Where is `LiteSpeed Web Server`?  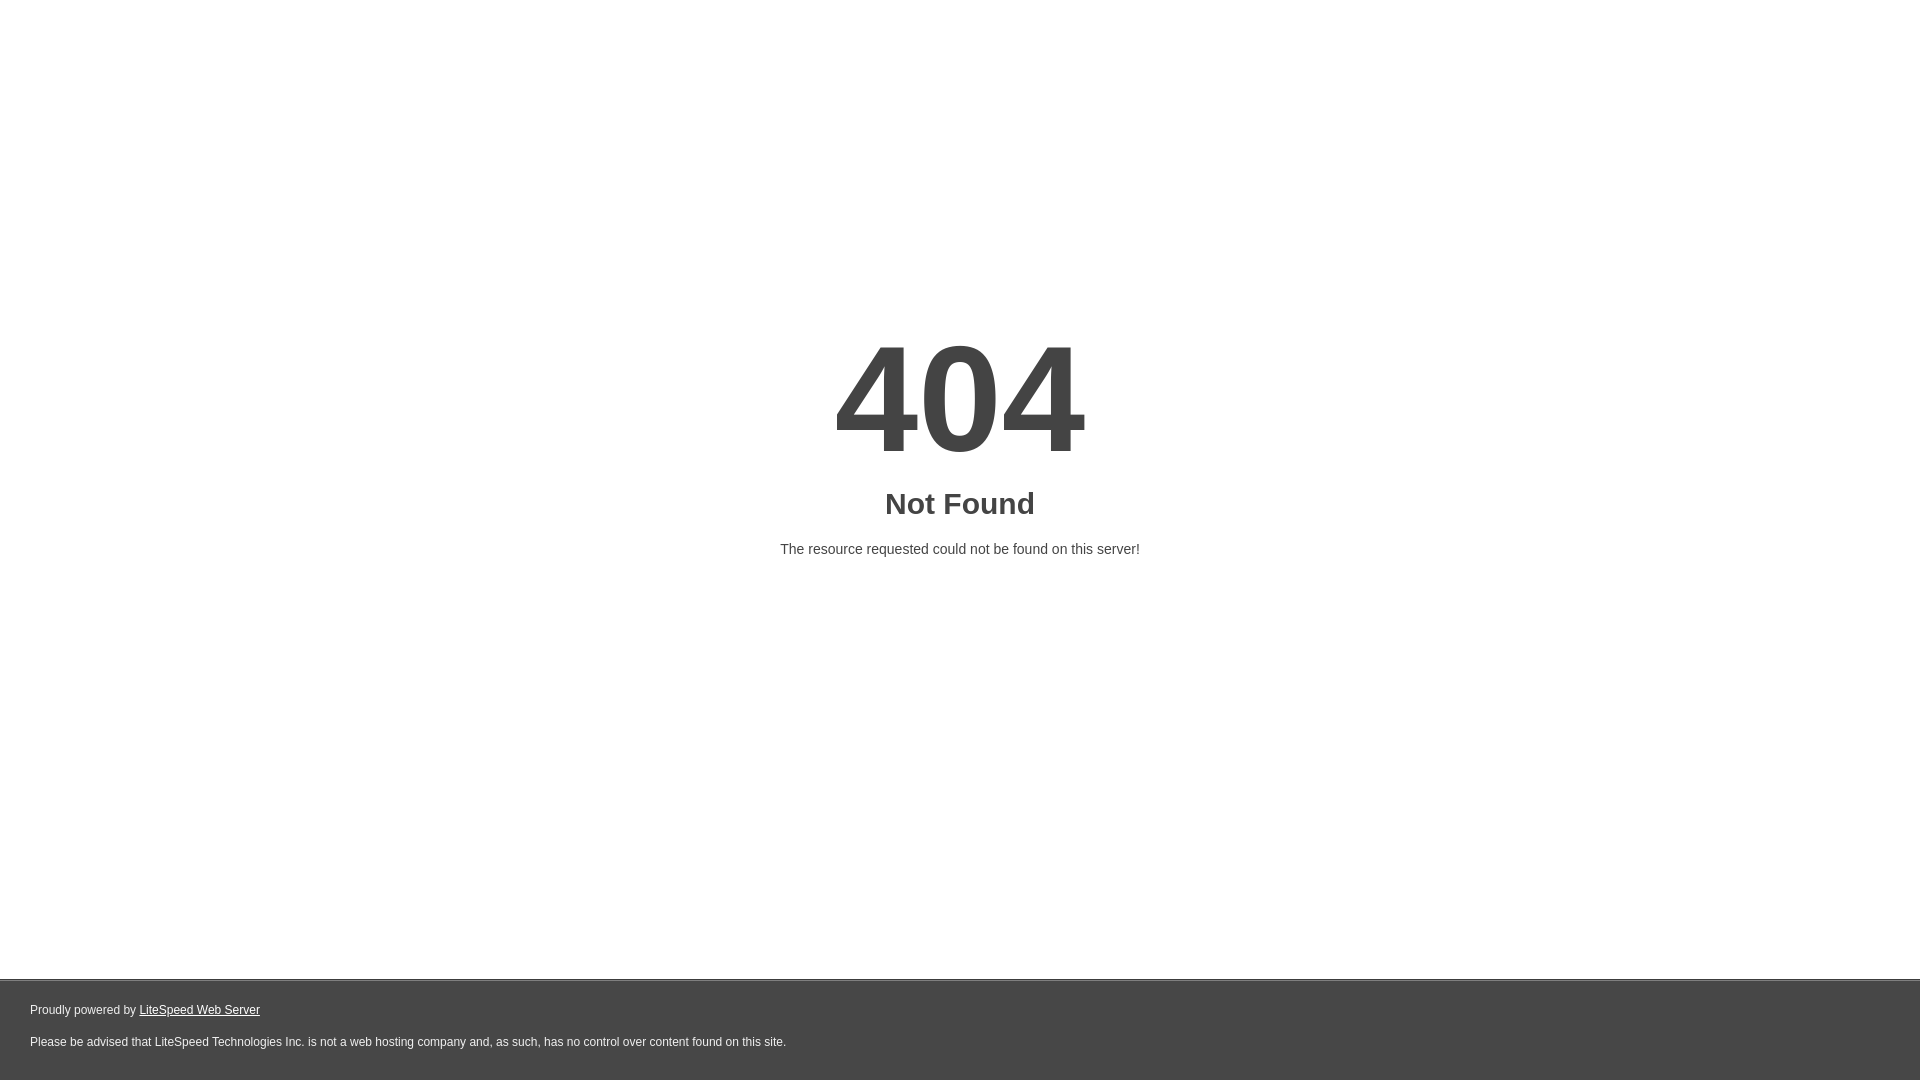 LiteSpeed Web Server is located at coordinates (198, 1010).